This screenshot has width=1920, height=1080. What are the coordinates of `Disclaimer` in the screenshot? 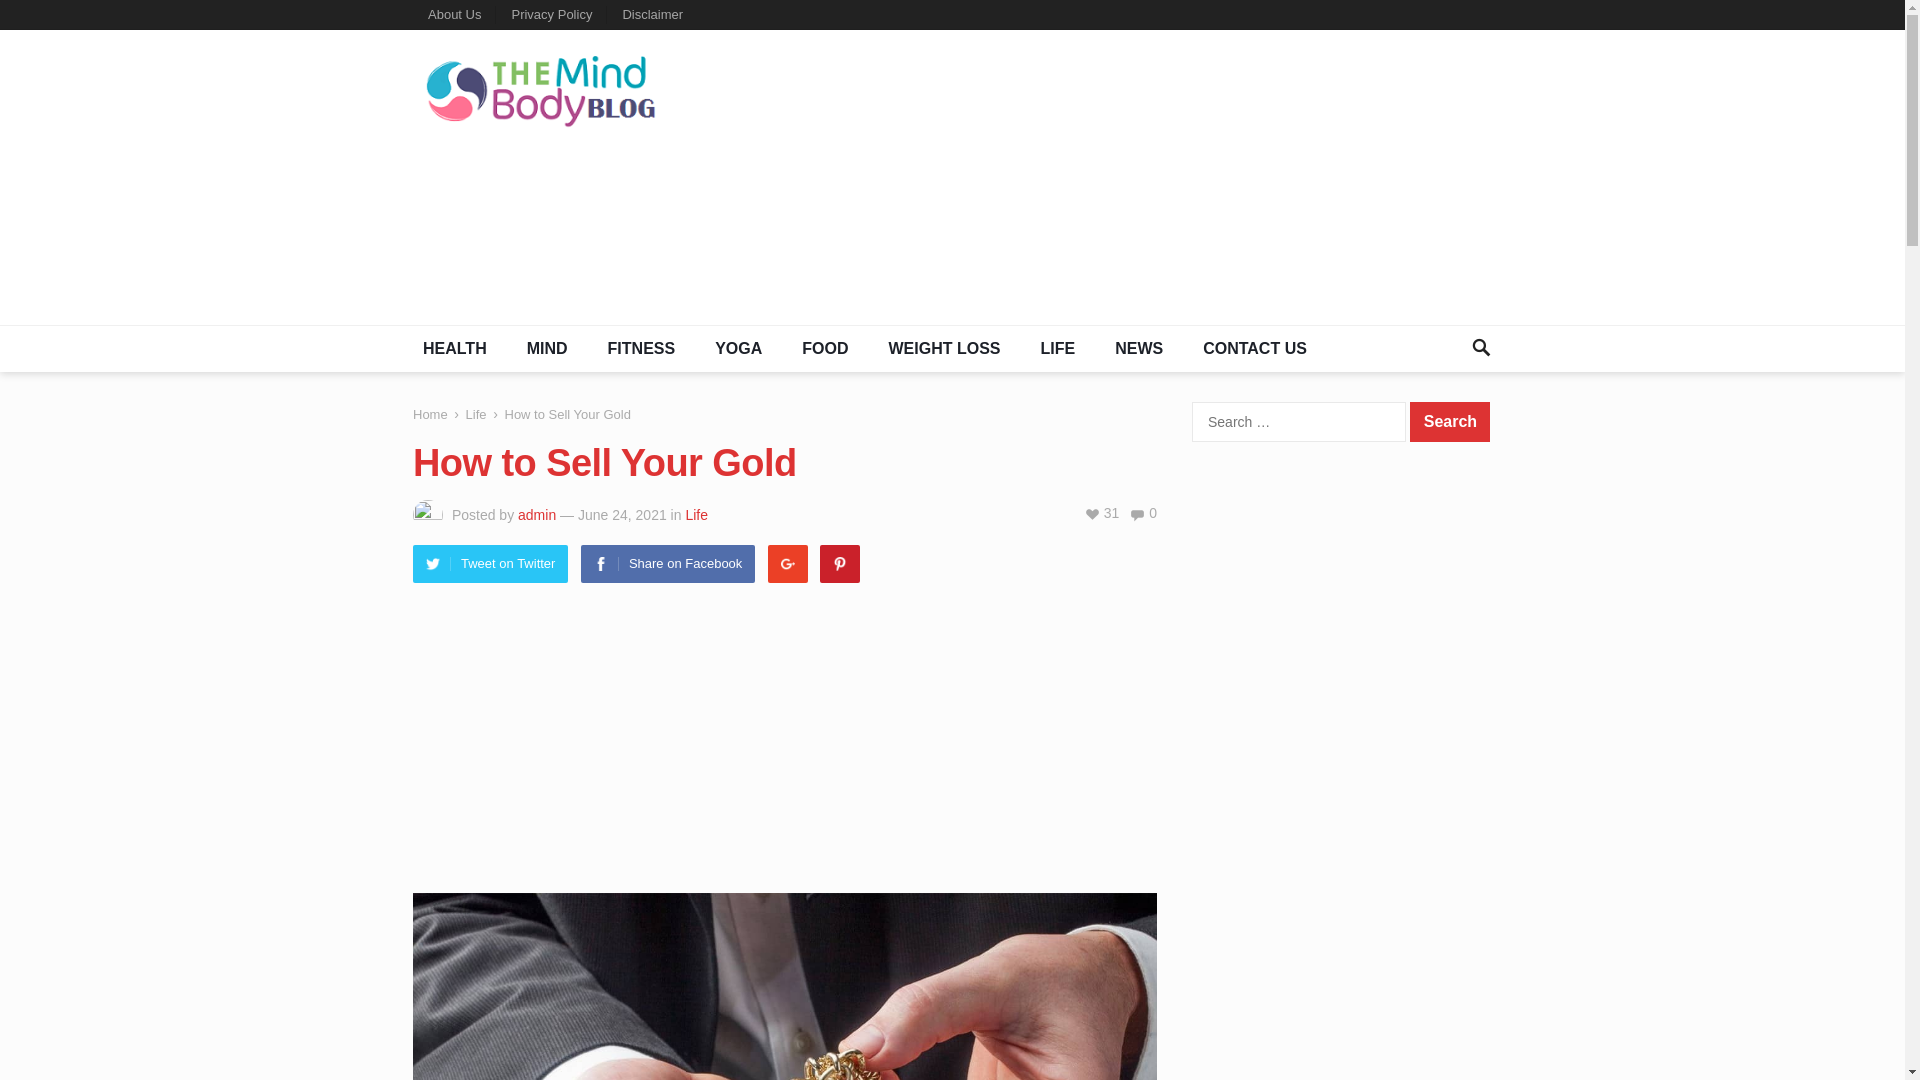 It's located at (652, 15).